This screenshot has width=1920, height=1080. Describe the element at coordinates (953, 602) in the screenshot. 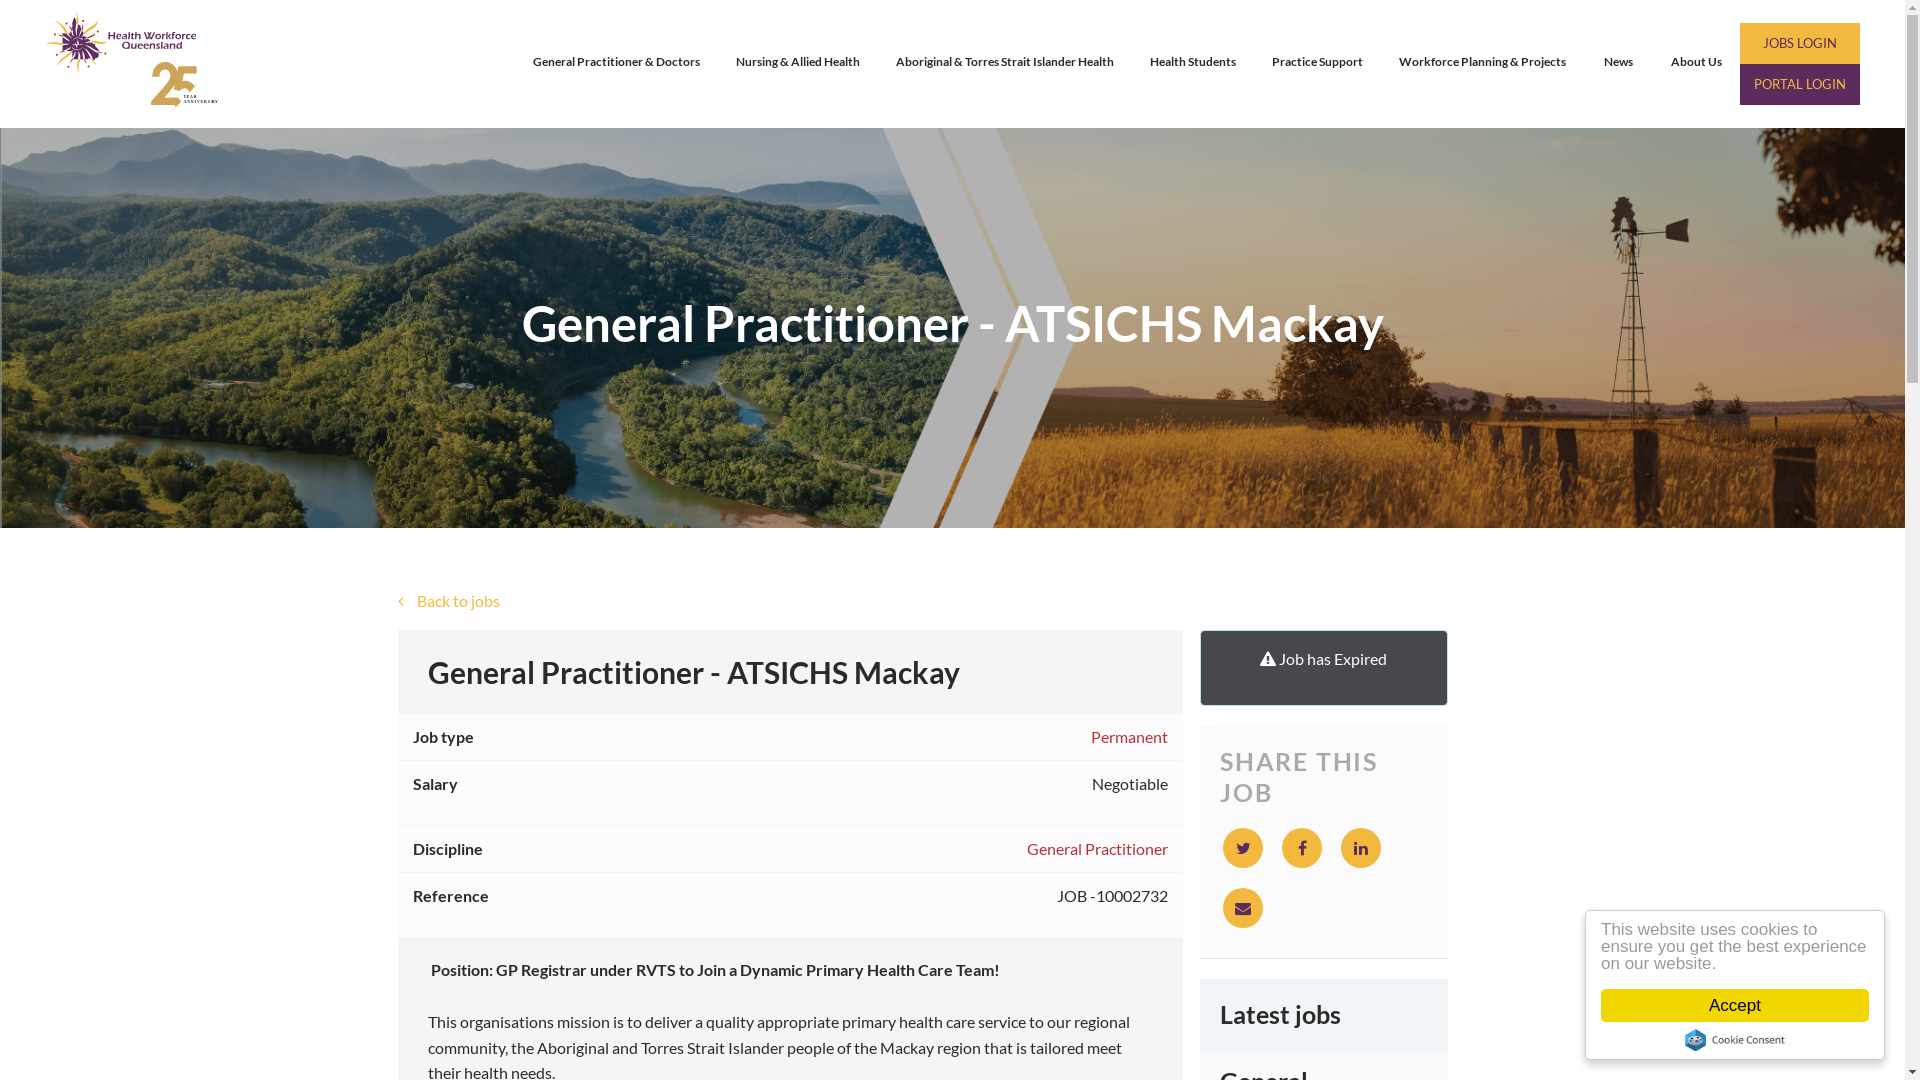

I see `Back to jobs` at that location.